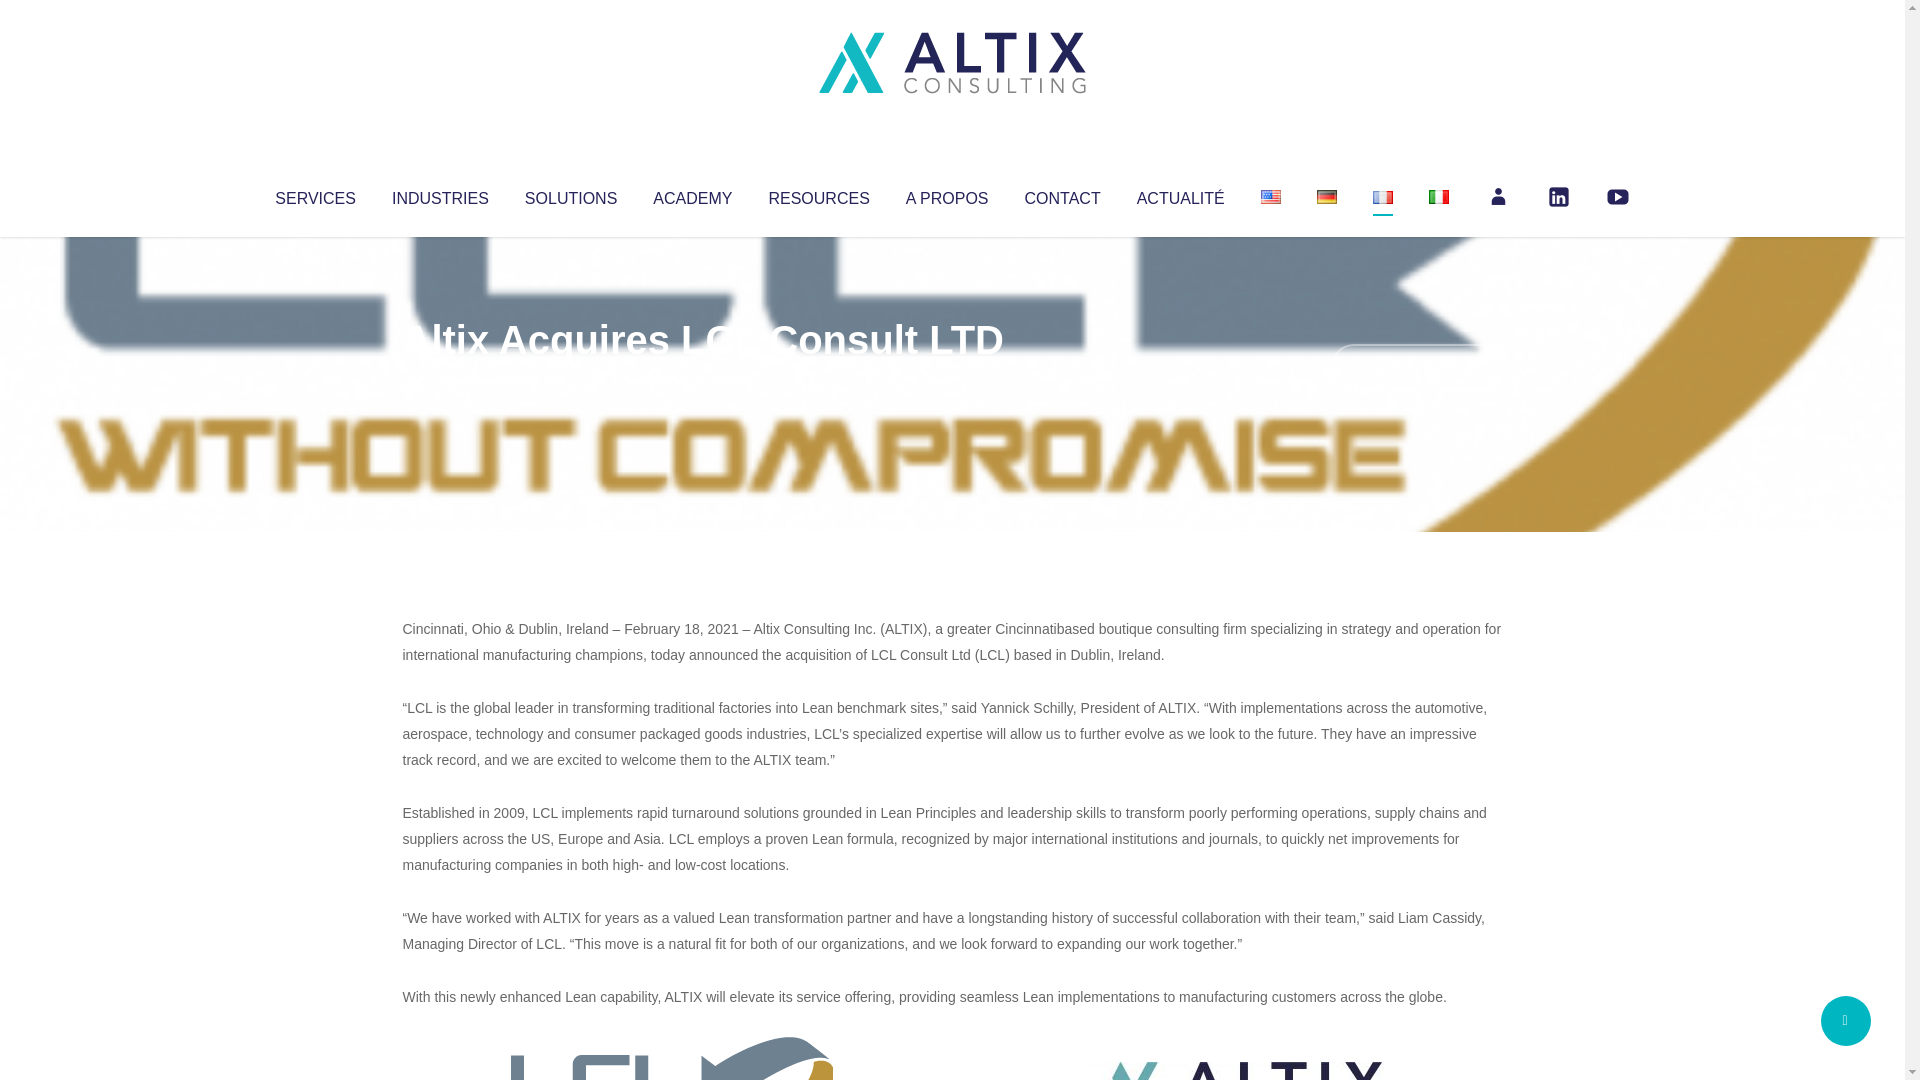  I want to click on ACADEMY, so click(692, 194).